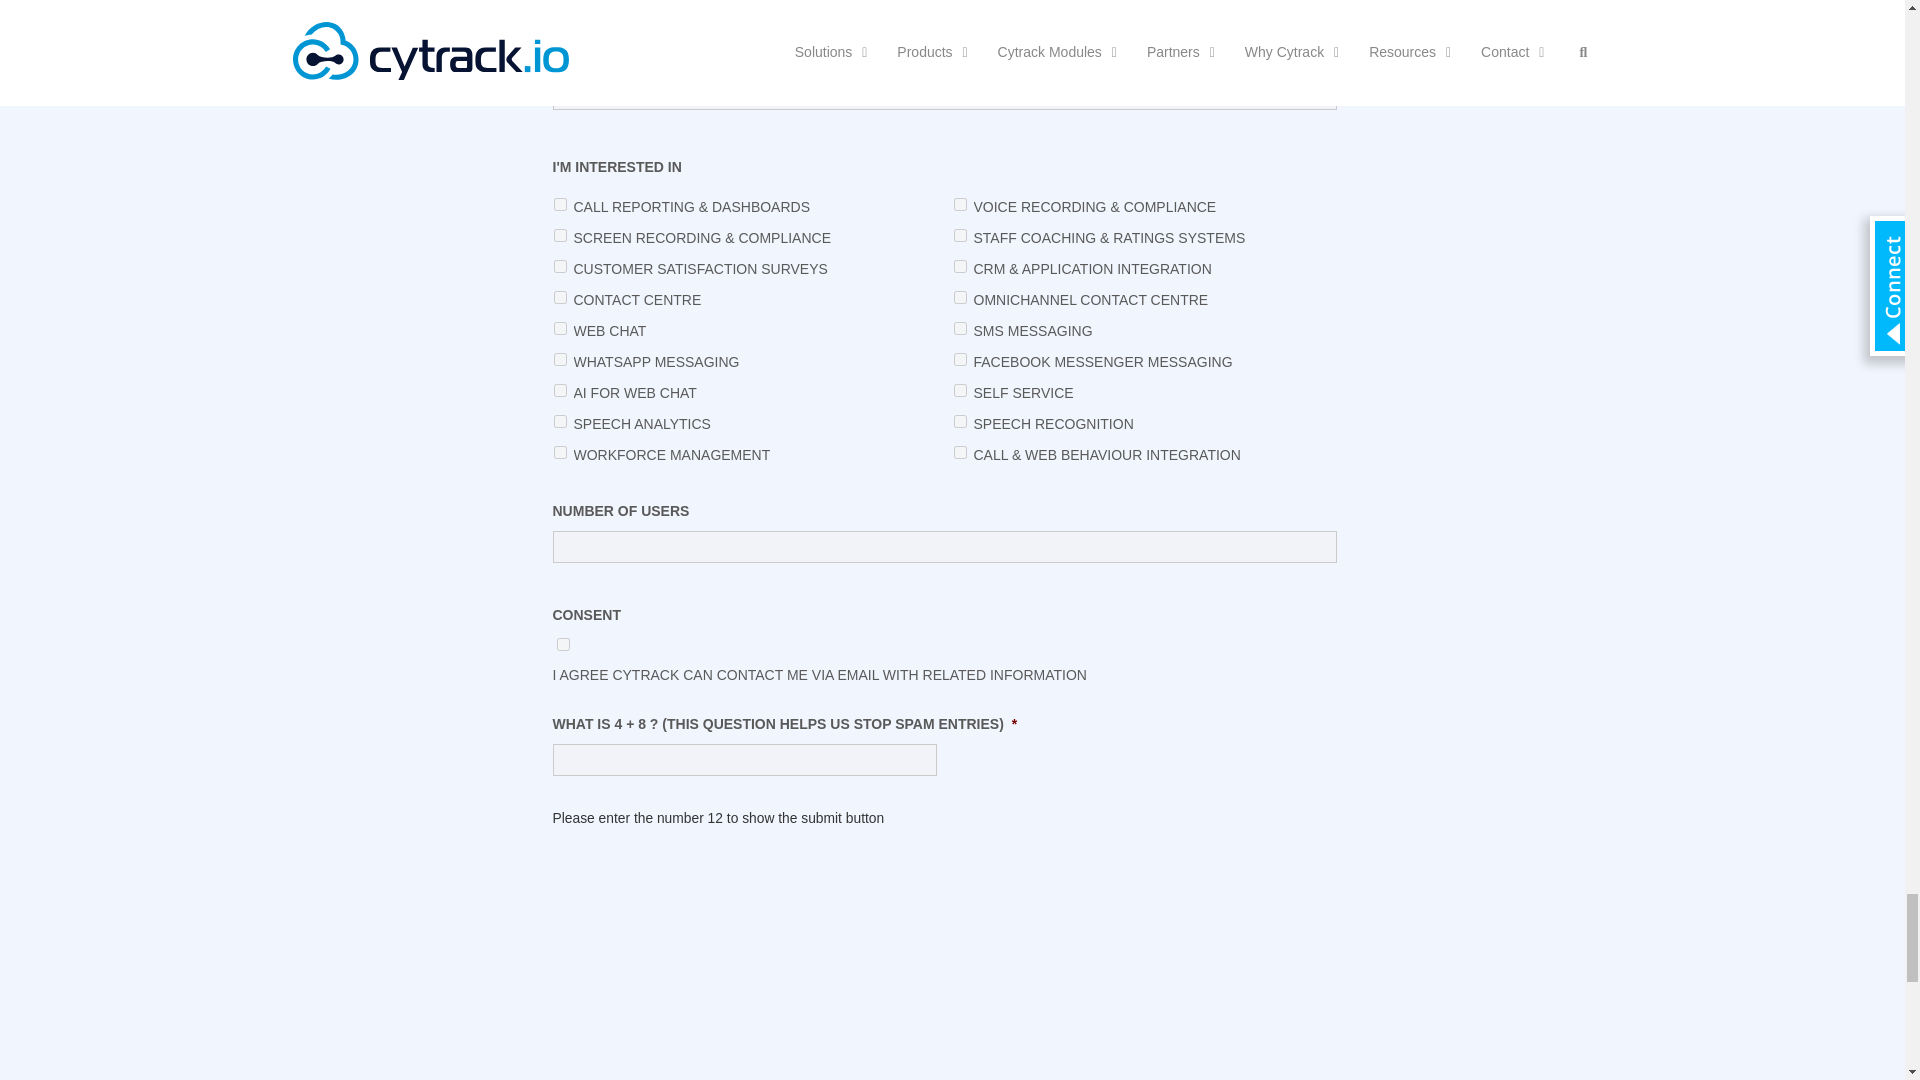 The height and width of the screenshot is (1080, 1920). What do you see at coordinates (560, 390) in the screenshot?
I see `AI FOR WEB CHAT` at bounding box center [560, 390].